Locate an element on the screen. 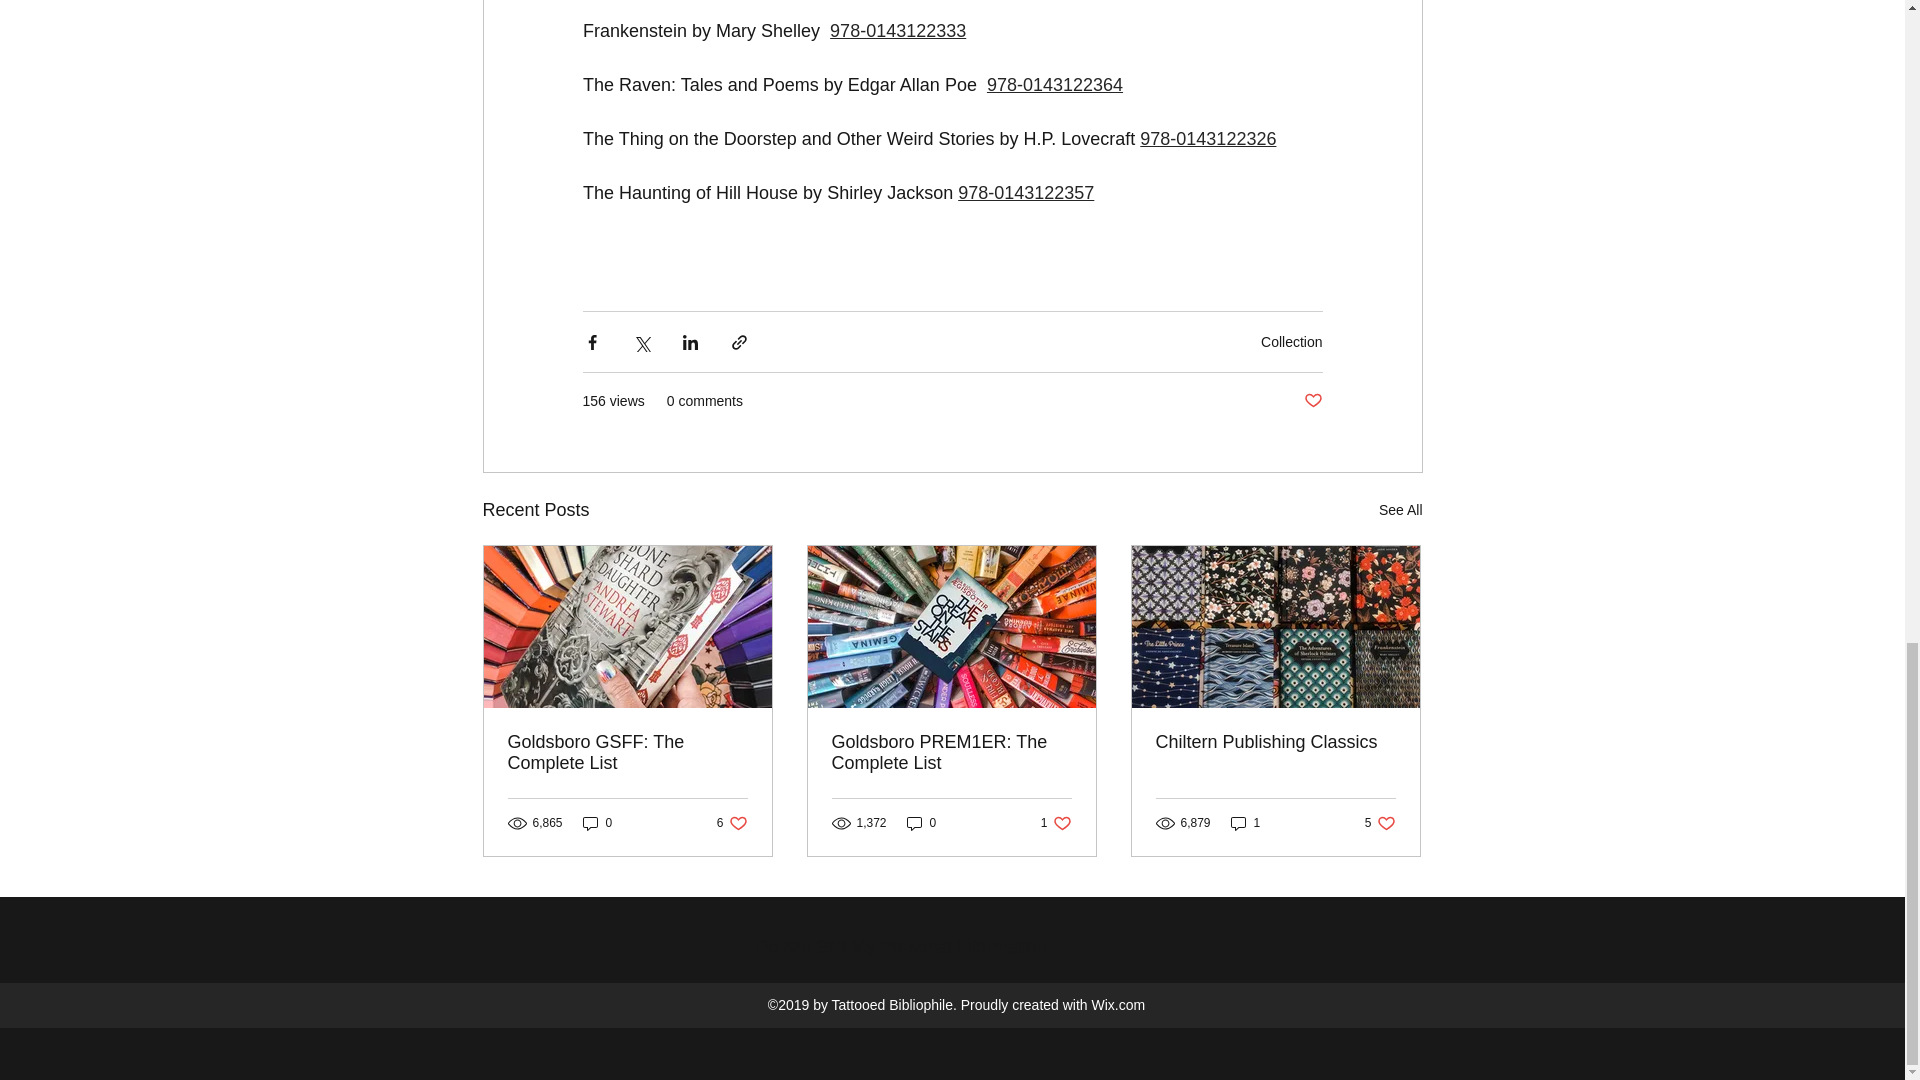 This screenshot has width=1920, height=1080. 978-0143122326 is located at coordinates (1208, 138).